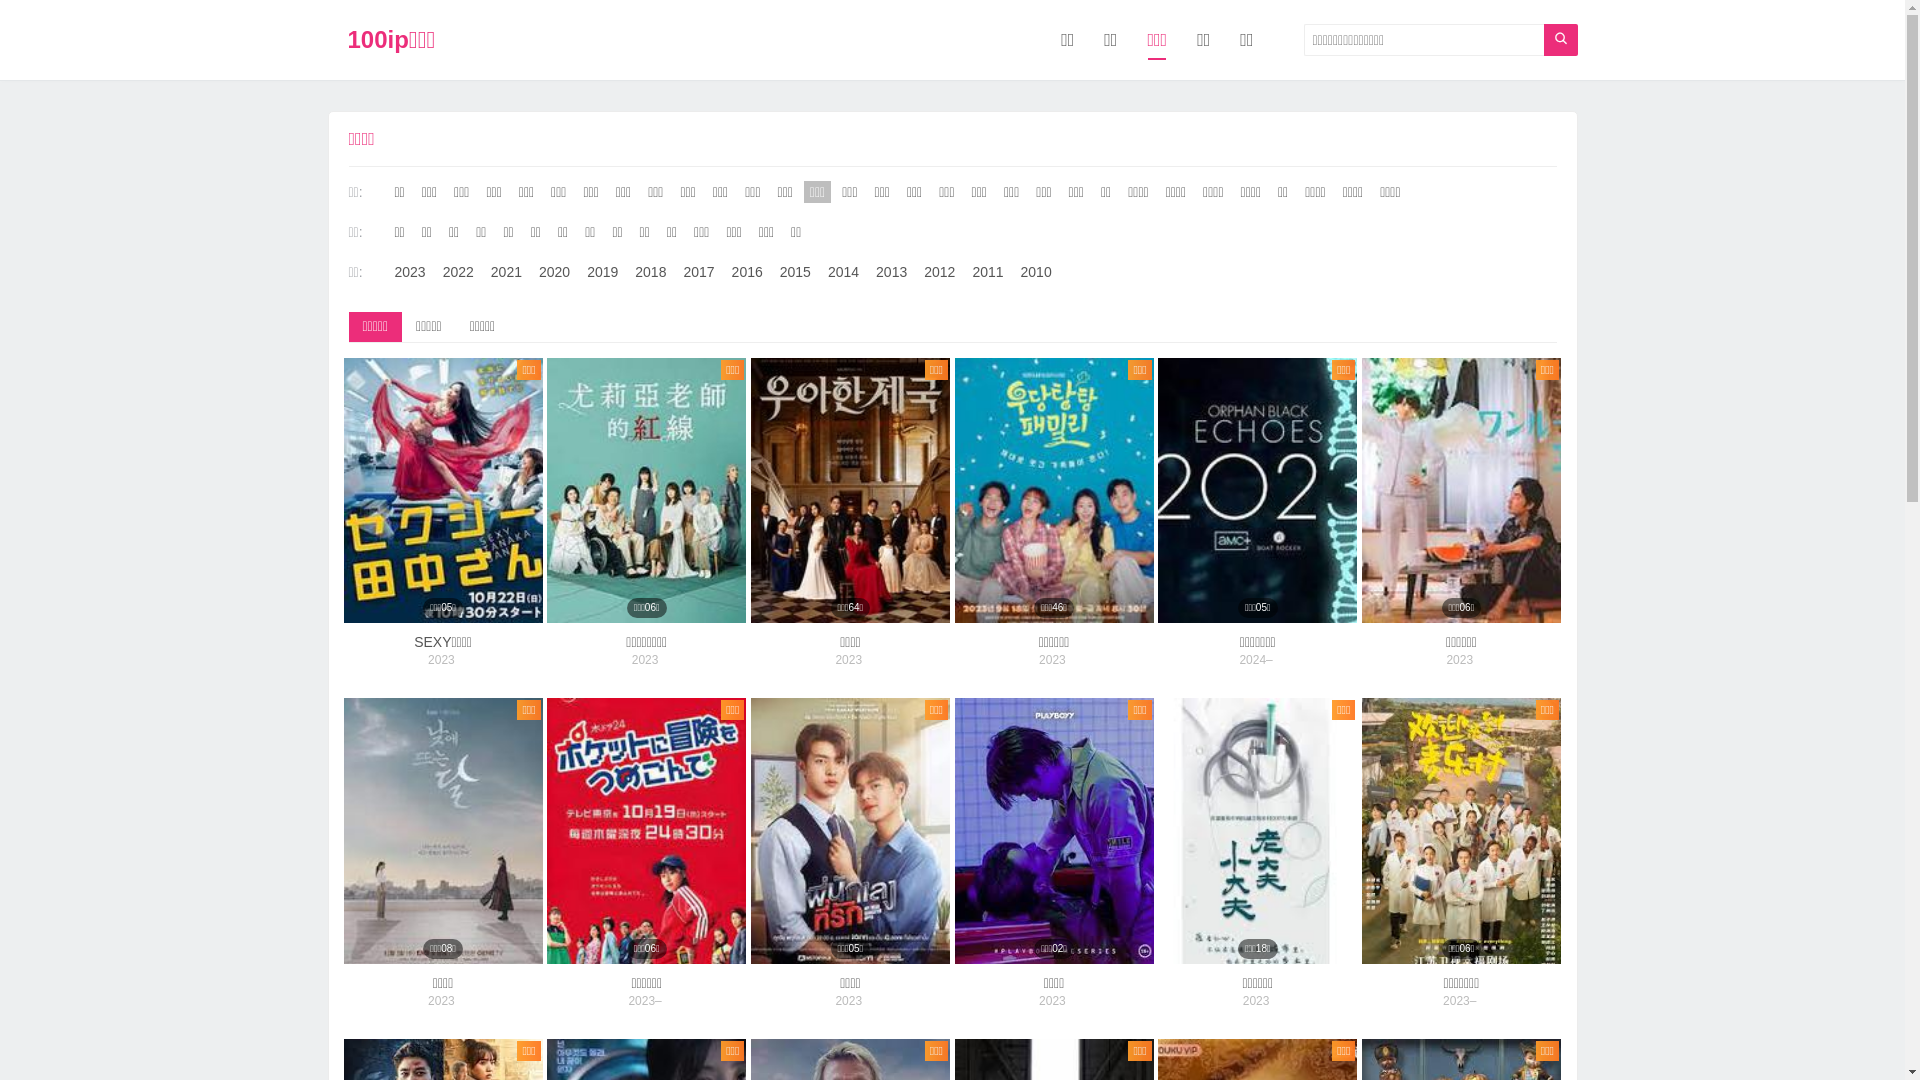 This screenshot has height=1080, width=1920. Describe the element at coordinates (602, 272) in the screenshot. I see `2019` at that location.